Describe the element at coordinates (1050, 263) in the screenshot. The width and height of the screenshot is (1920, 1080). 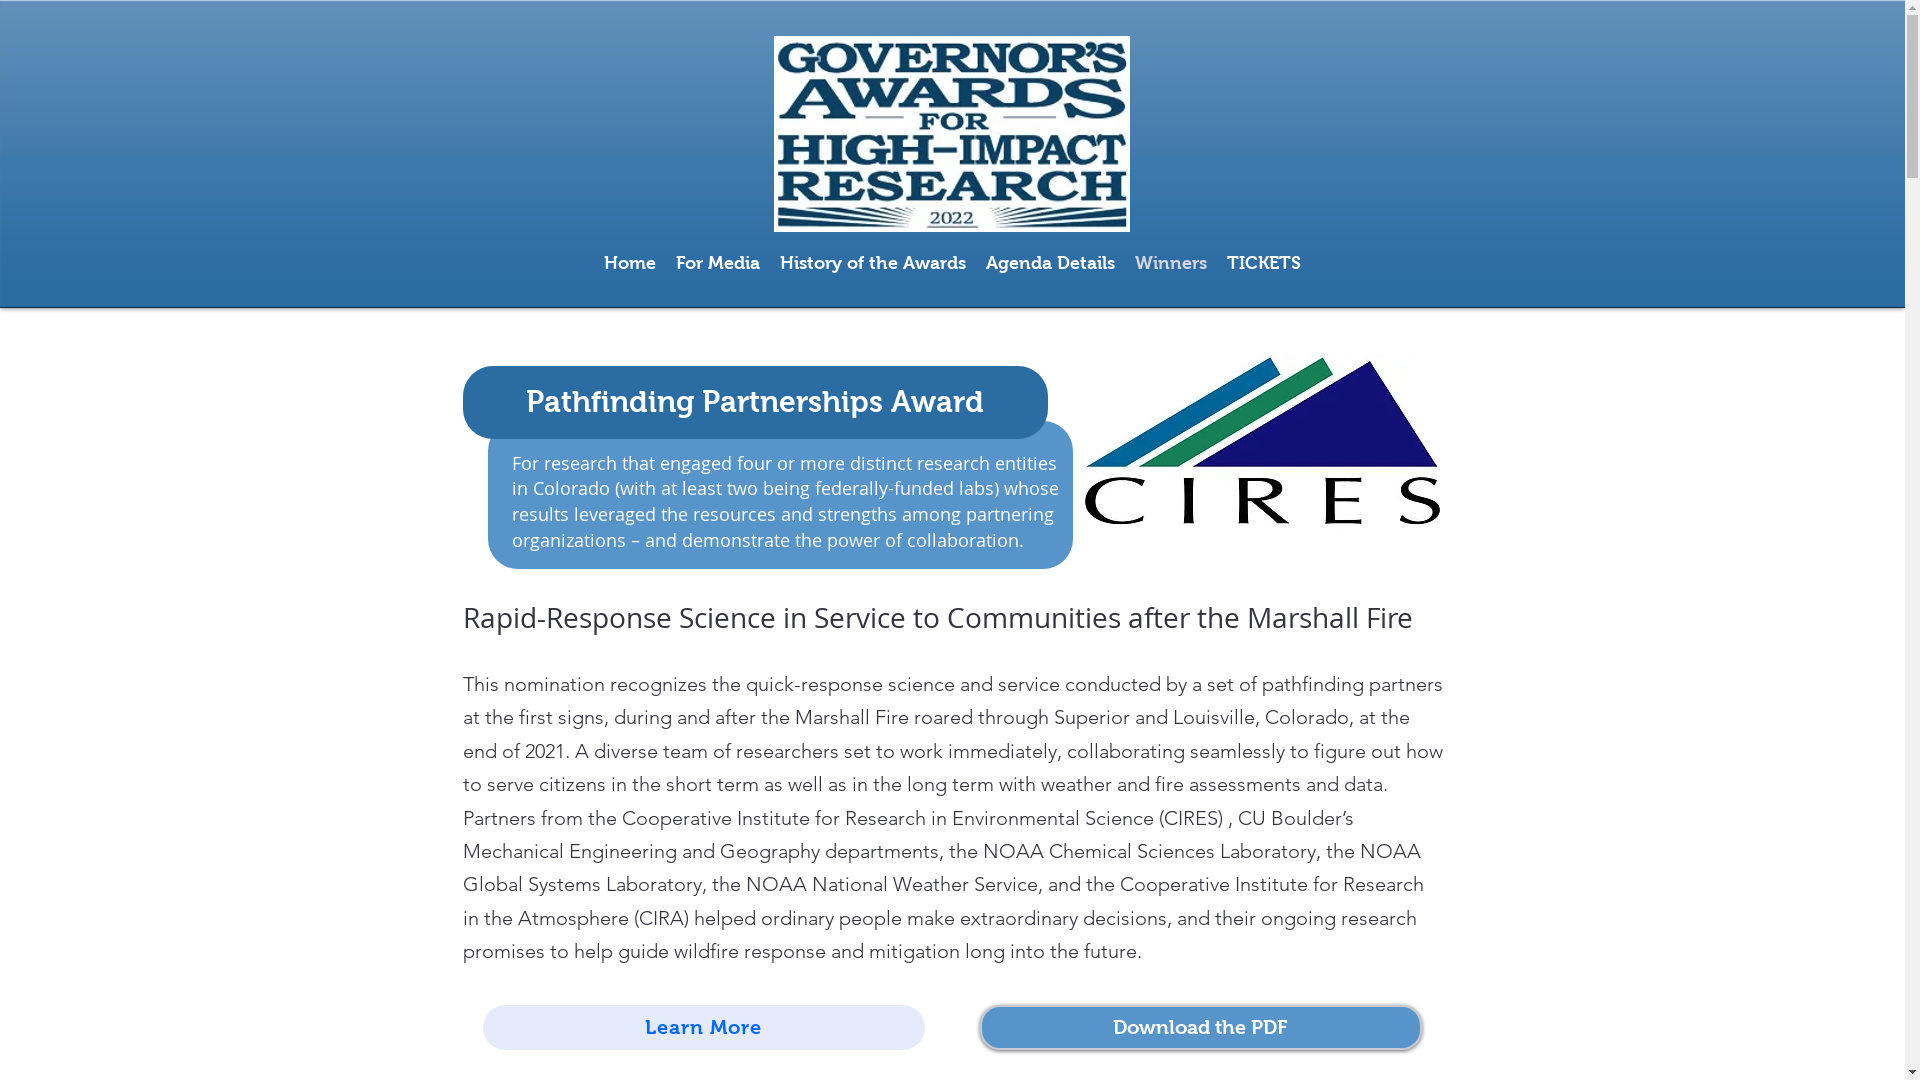
I see `Agenda Details` at that location.